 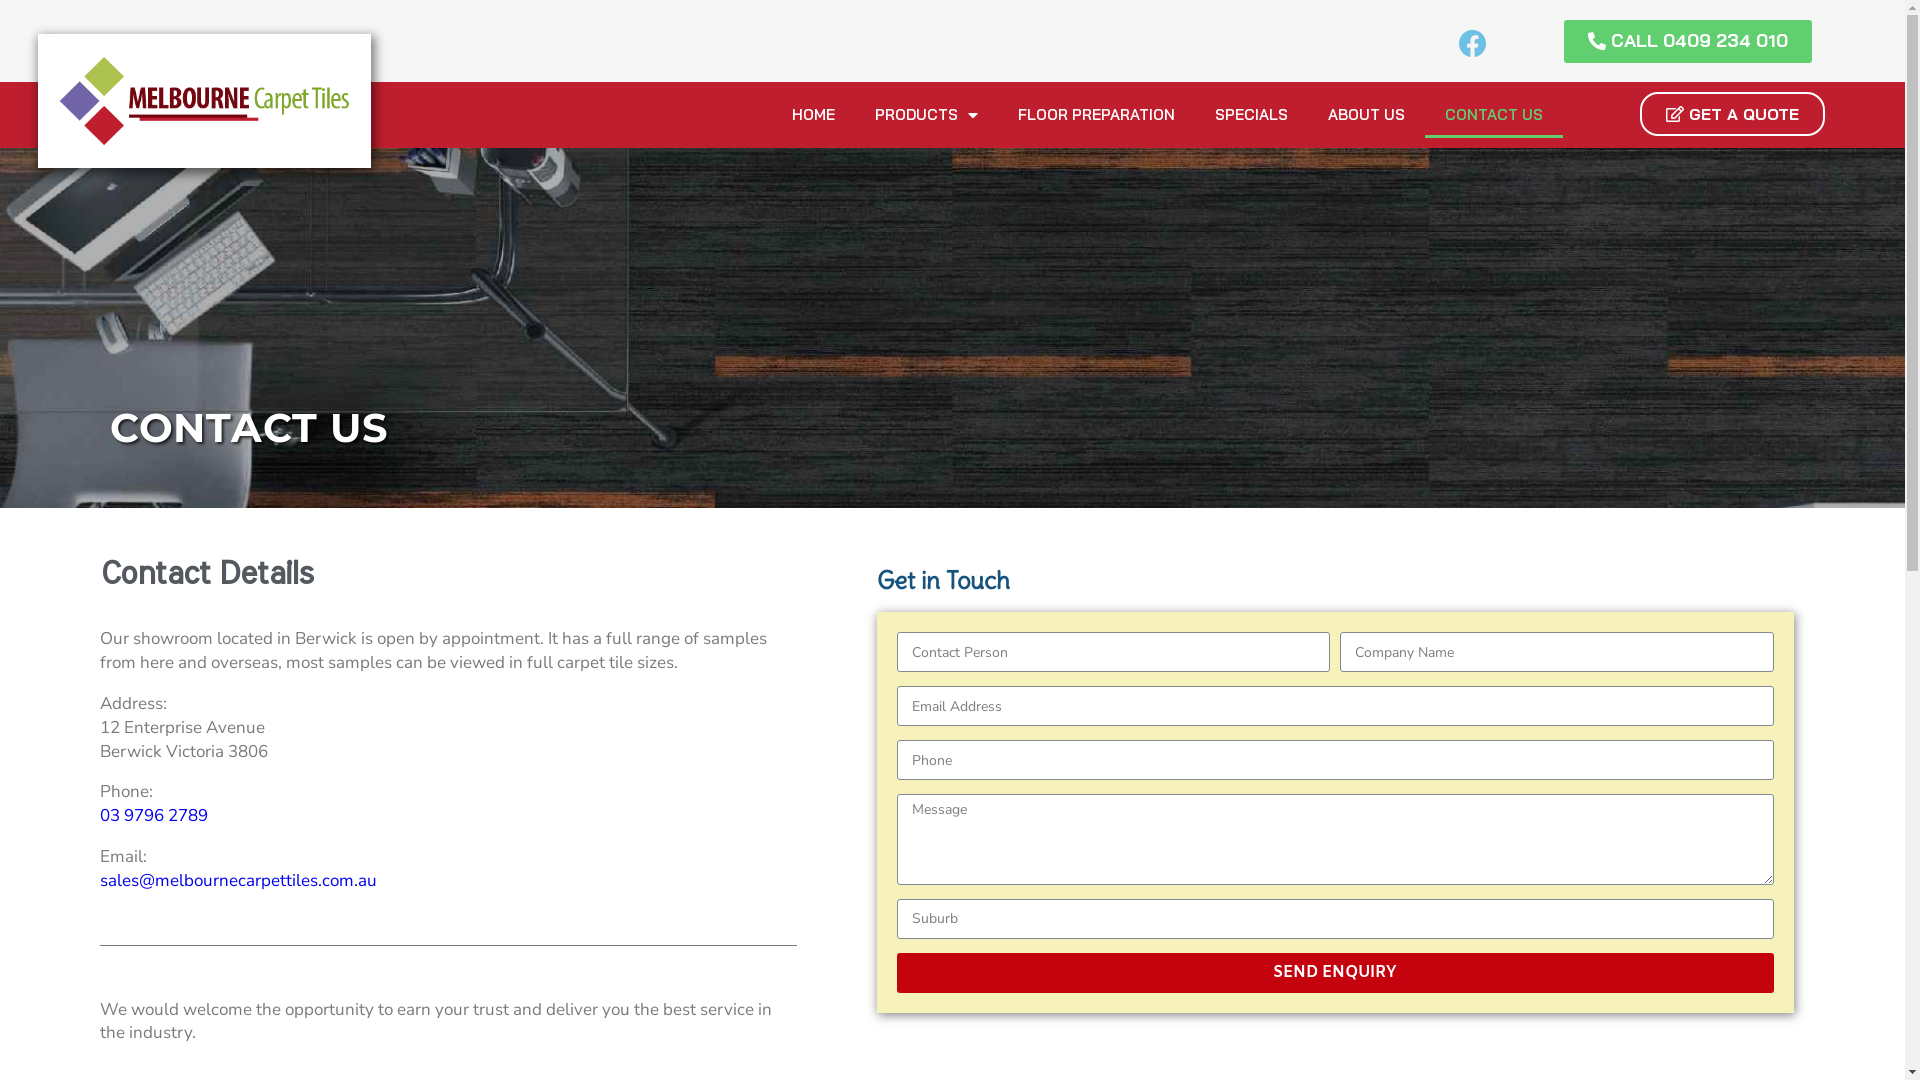 I want to click on sales@melbournecarpettiles.com.au, so click(x=238, y=880).